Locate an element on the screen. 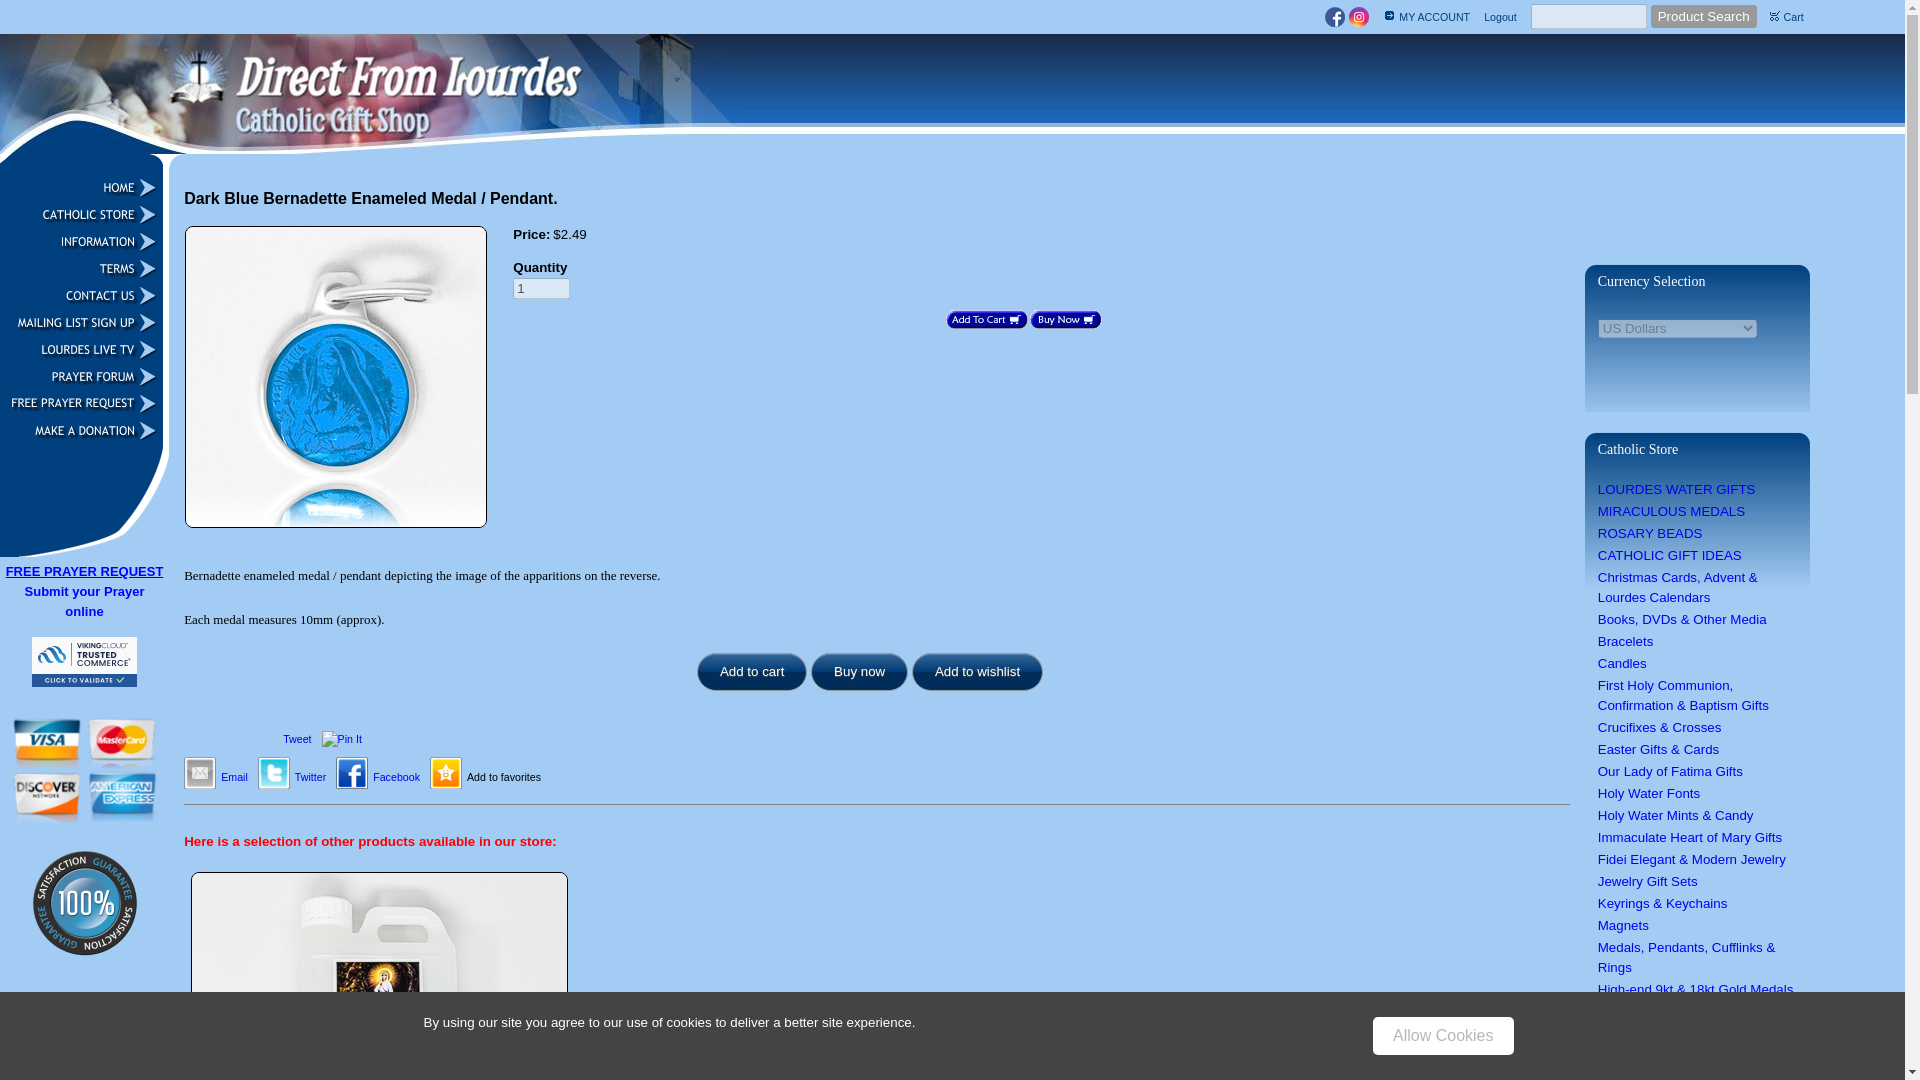 This screenshot has width=1920, height=1080. Add to cart is located at coordinates (751, 672).